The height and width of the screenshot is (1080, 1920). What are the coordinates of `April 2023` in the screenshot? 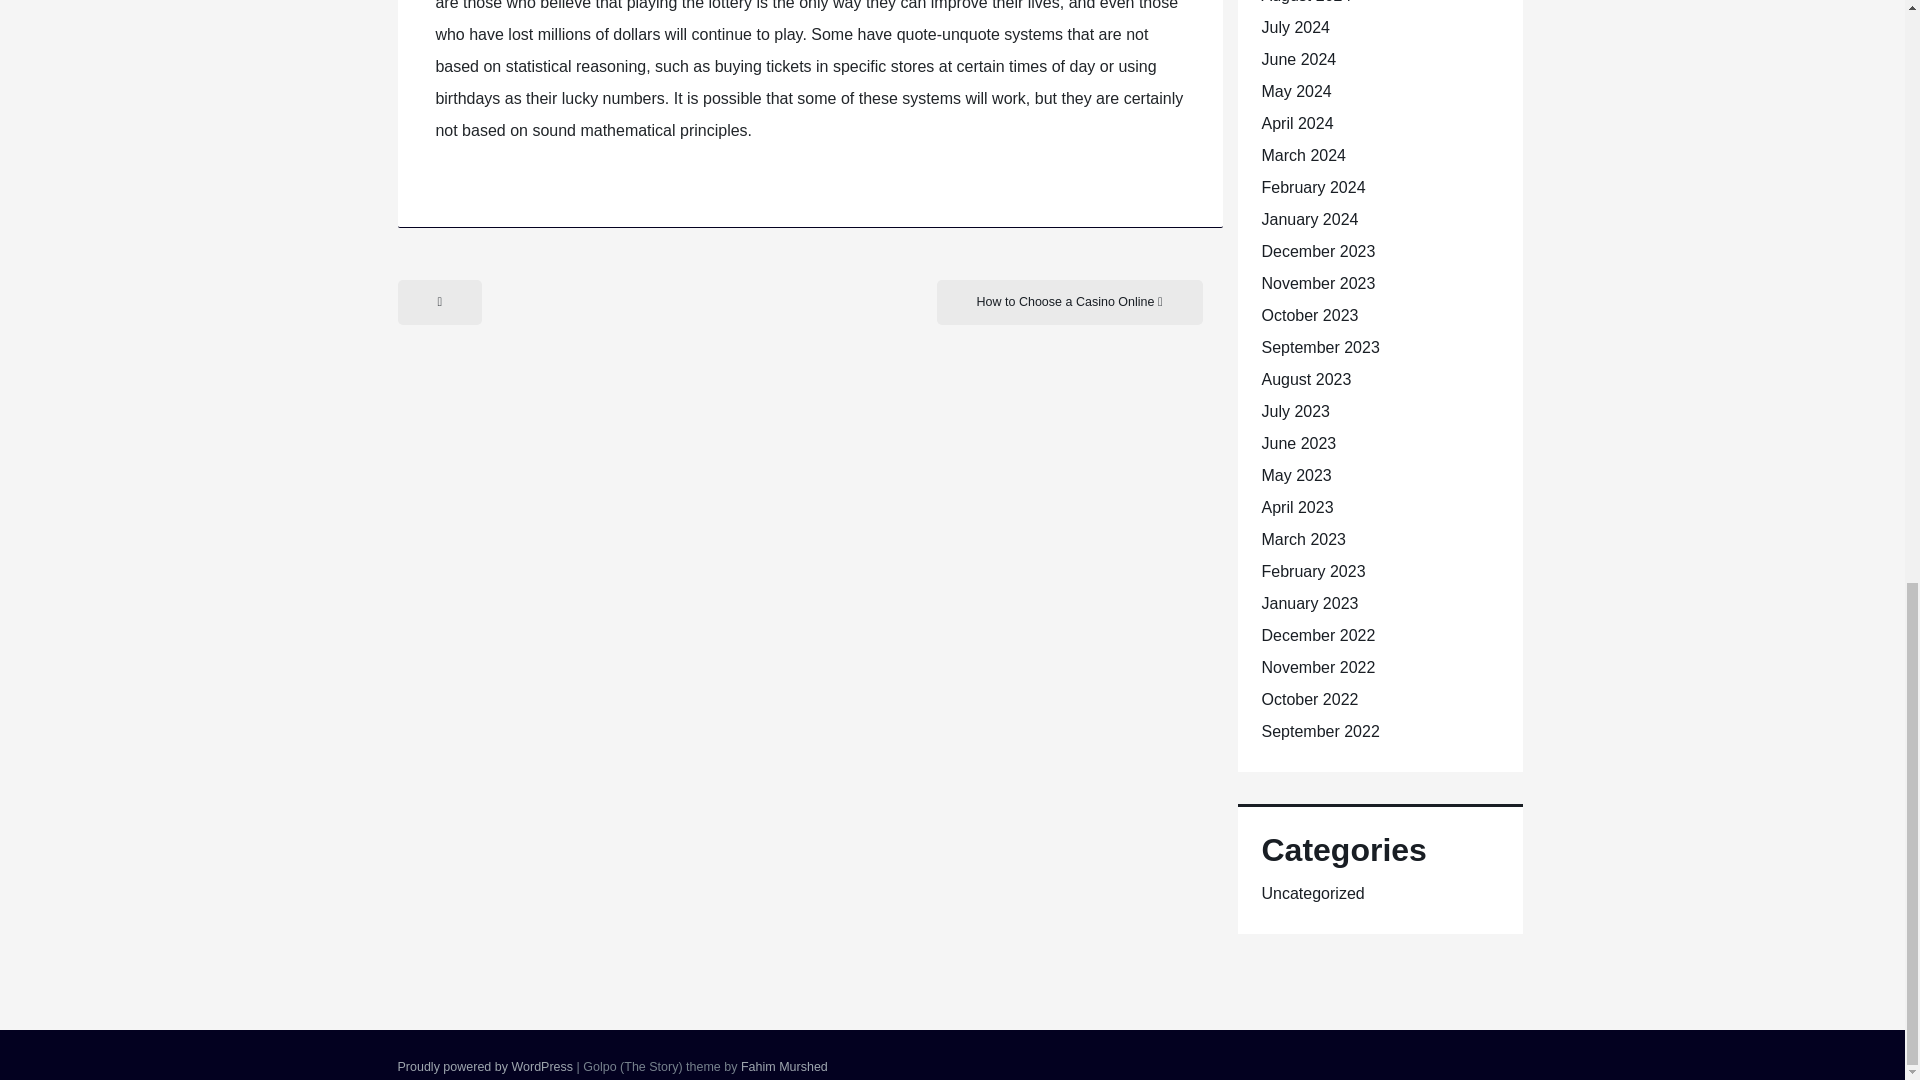 It's located at (1298, 507).